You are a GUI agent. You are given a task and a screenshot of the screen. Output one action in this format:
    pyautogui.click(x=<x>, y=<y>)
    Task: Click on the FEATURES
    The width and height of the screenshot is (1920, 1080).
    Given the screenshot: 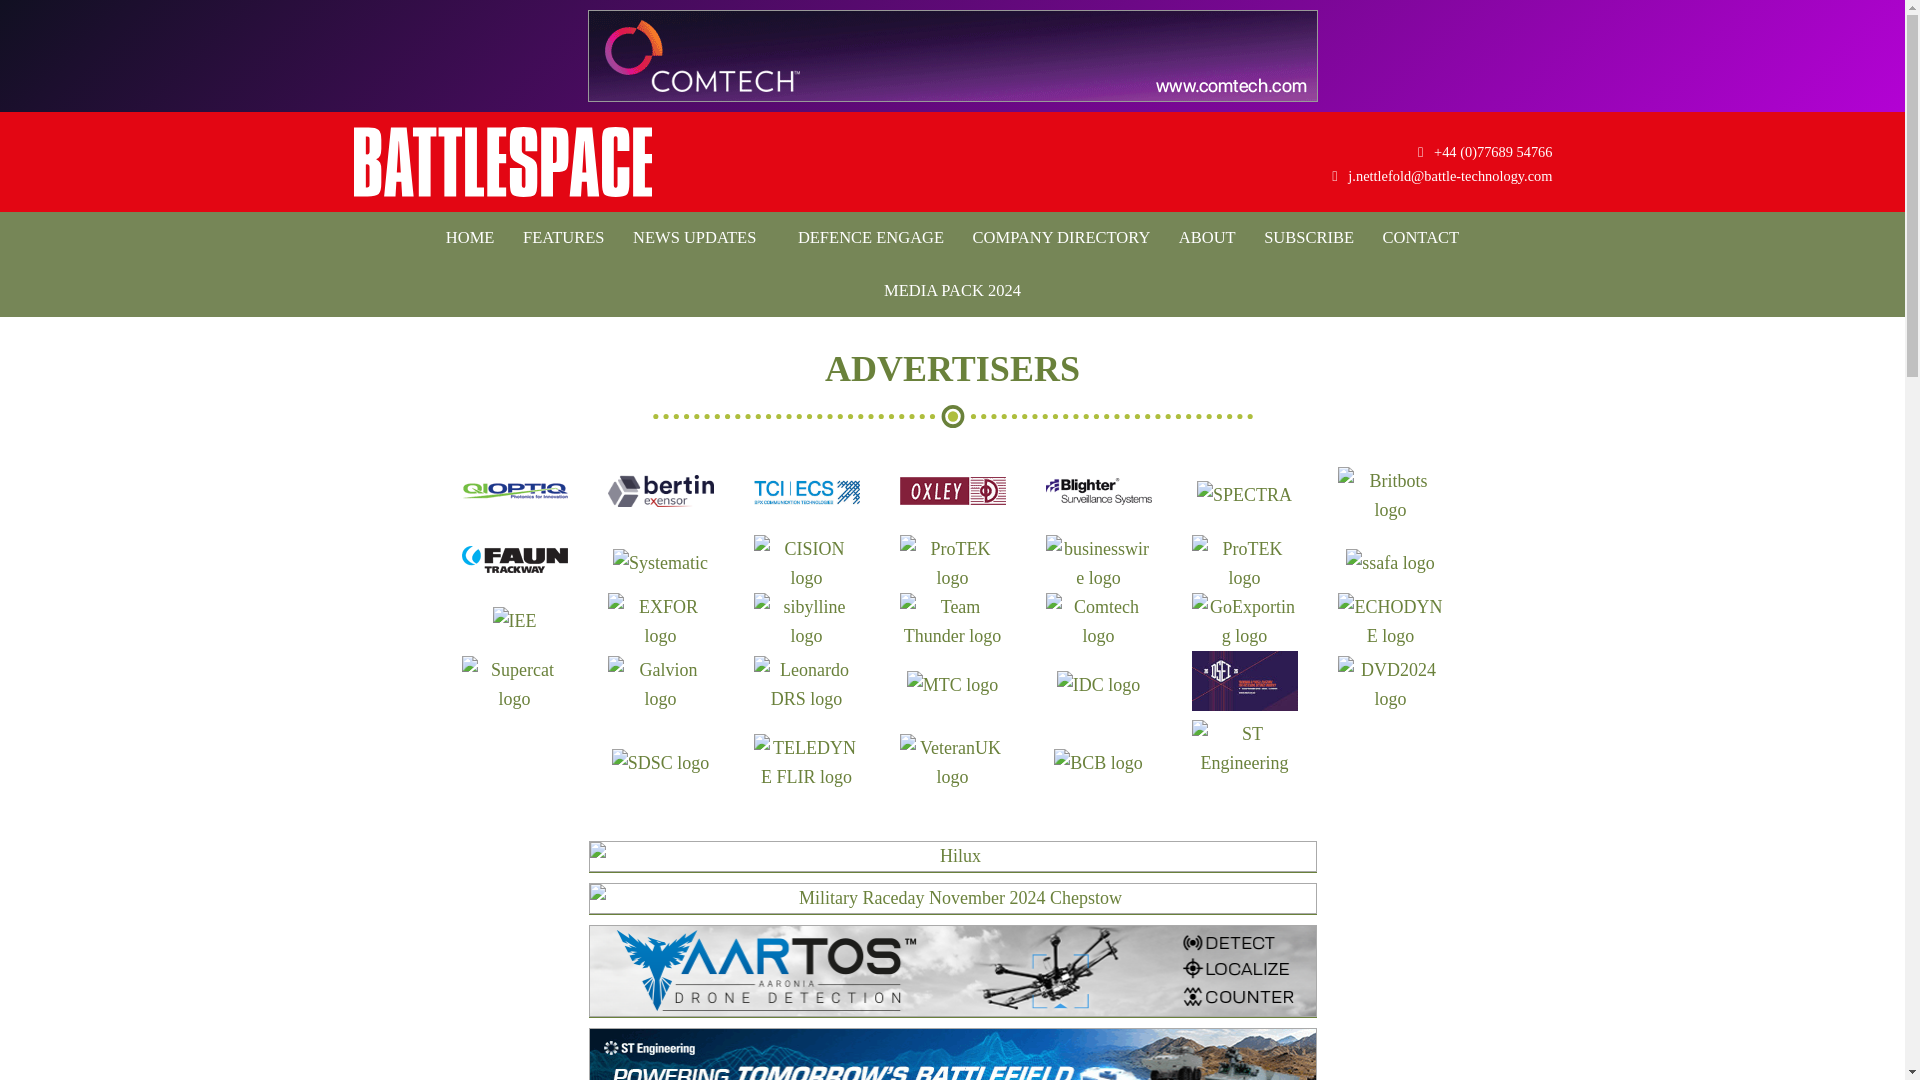 What is the action you would take?
    pyautogui.click(x=563, y=238)
    